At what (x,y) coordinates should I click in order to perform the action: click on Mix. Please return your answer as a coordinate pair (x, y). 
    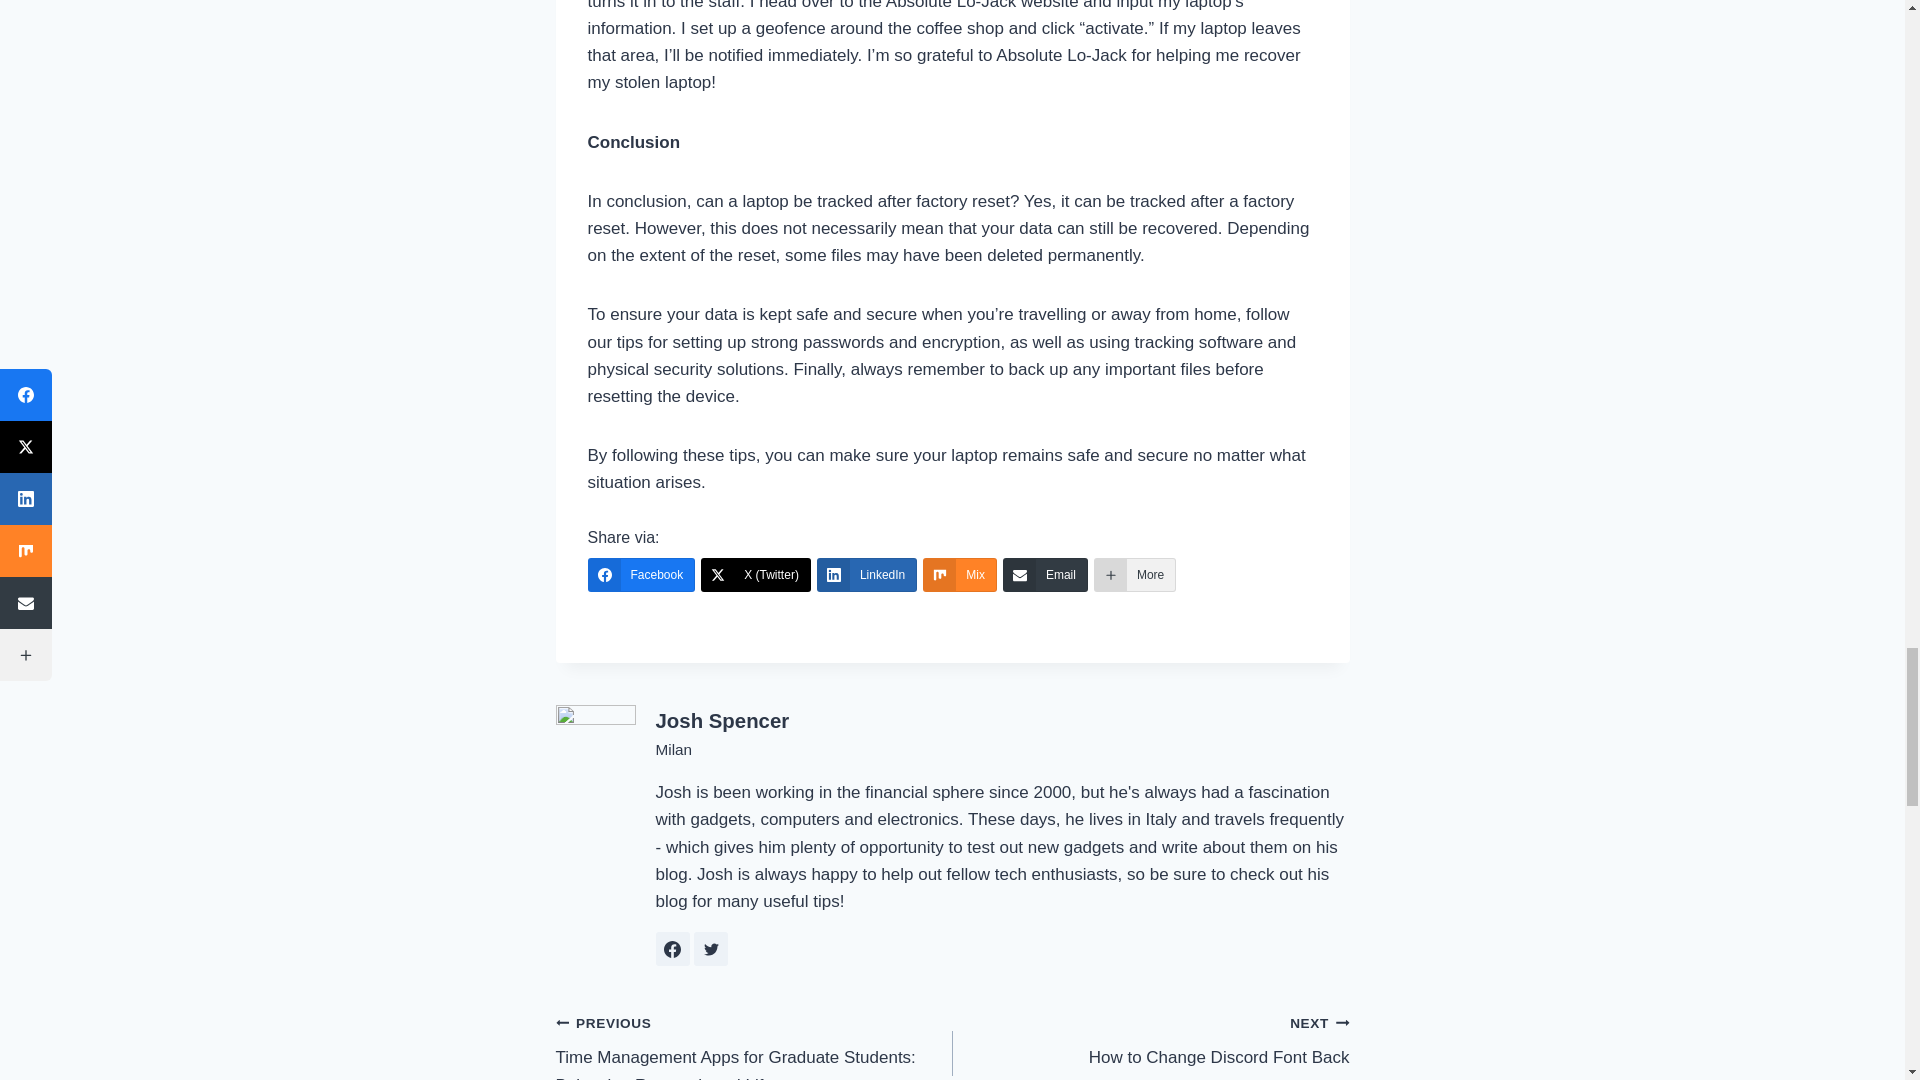
    Looking at the image, I should click on (960, 574).